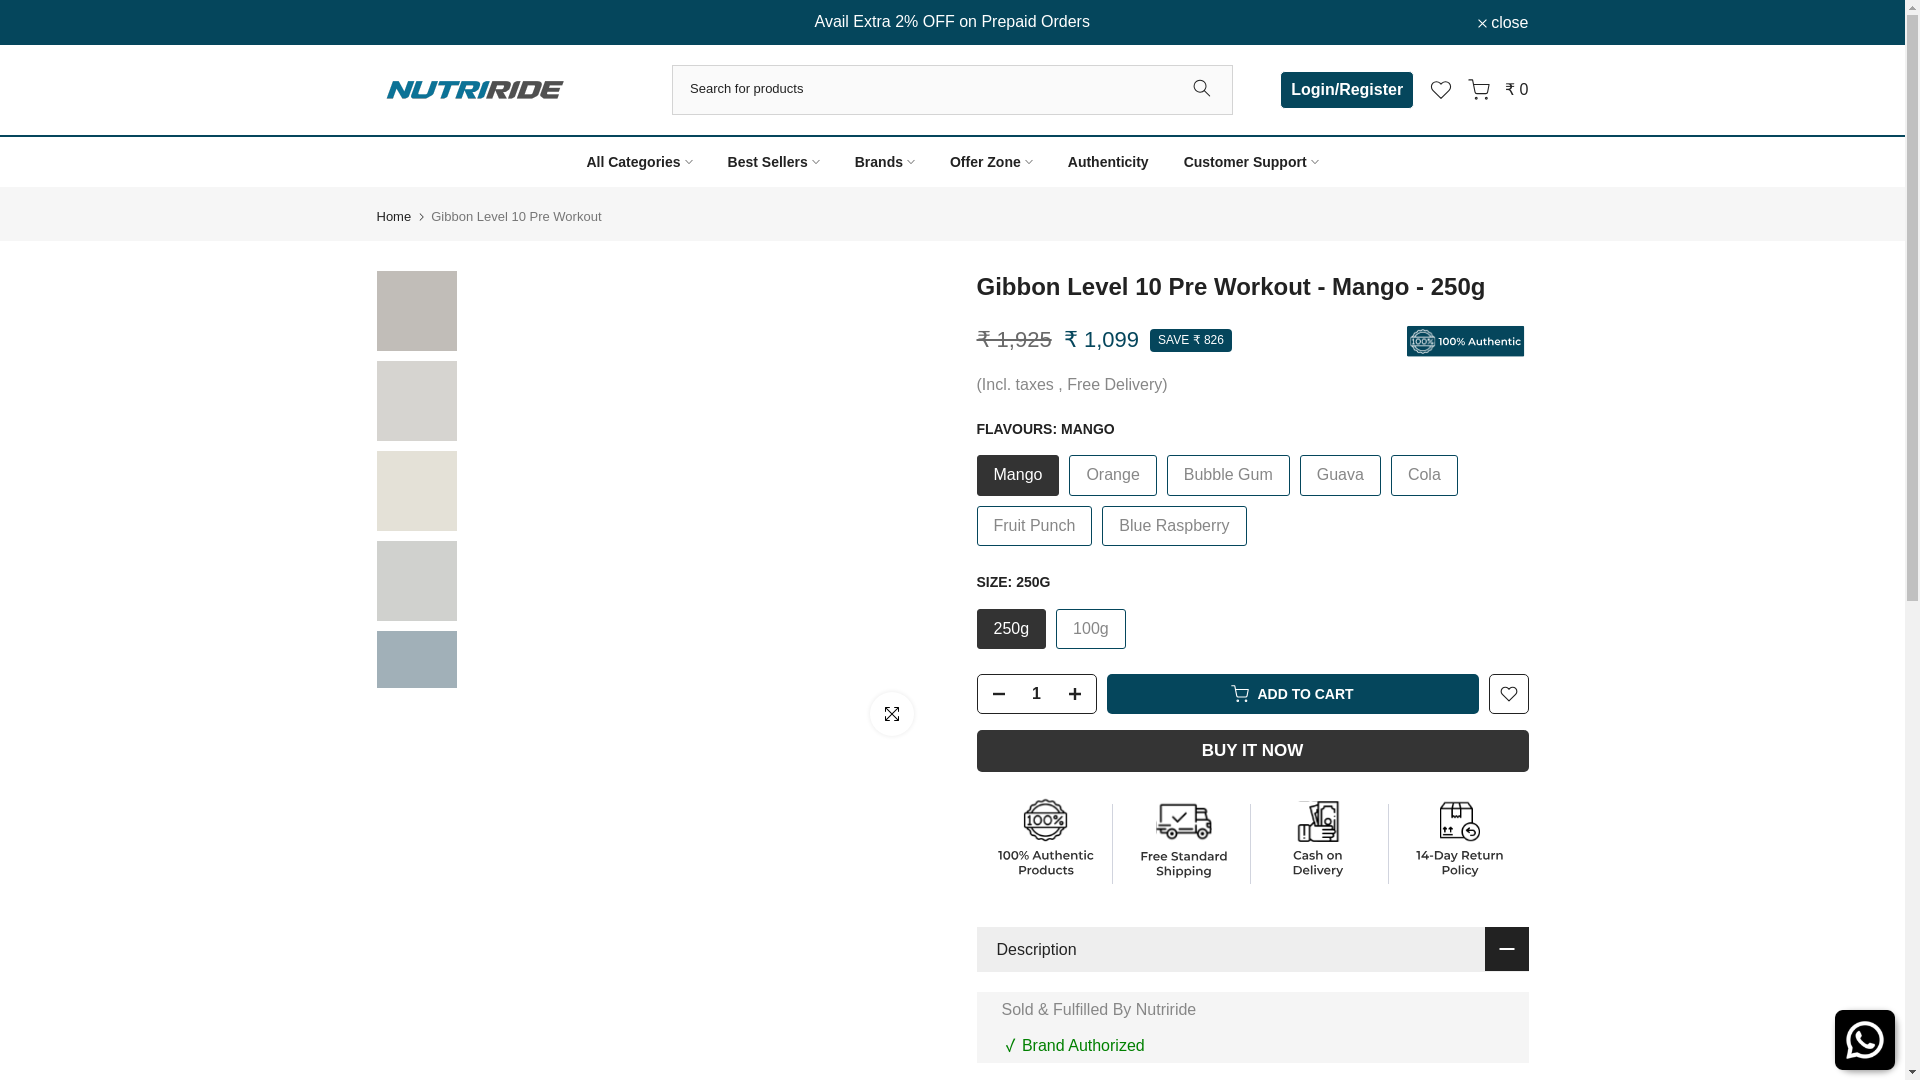  I want to click on 1, so click(1036, 694).